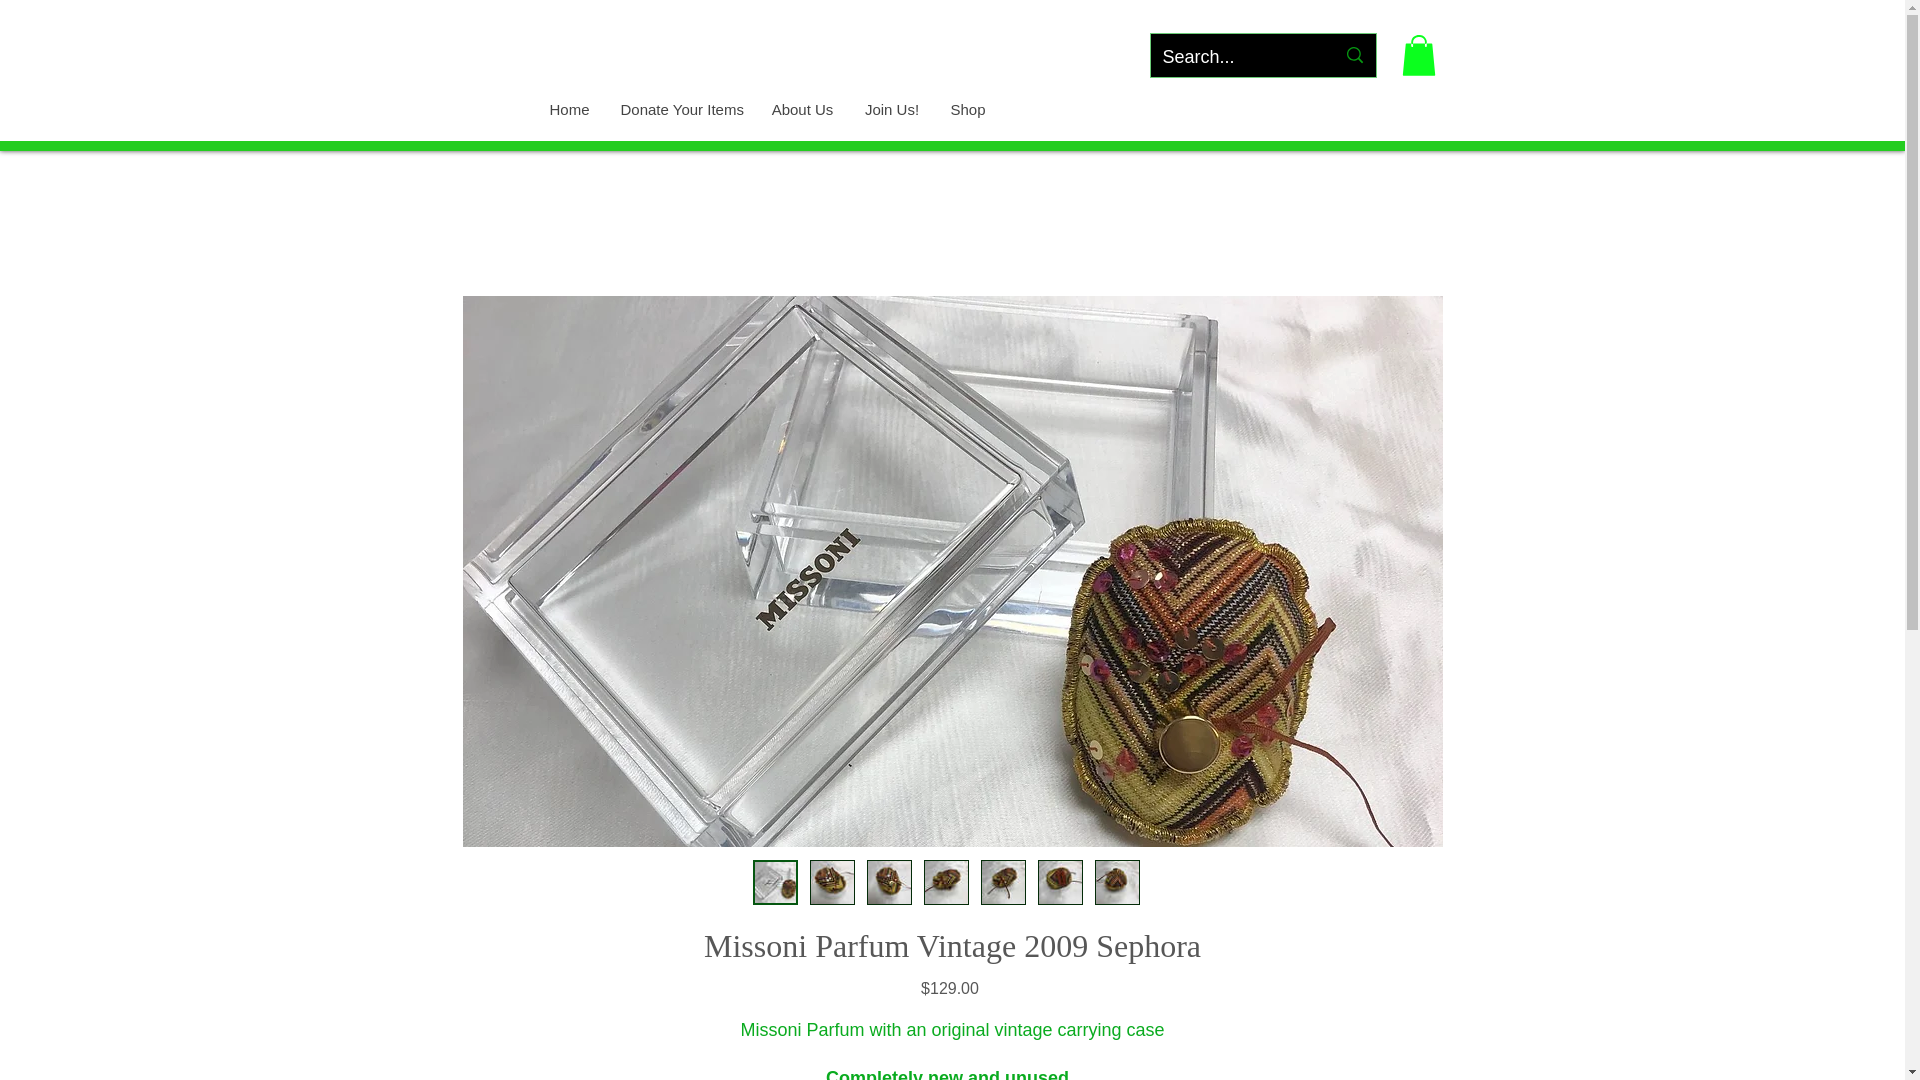 Image resolution: width=1920 pixels, height=1080 pixels. Describe the element at coordinates (890, 109) in the screenshot. I see `Join Us!` at that location.